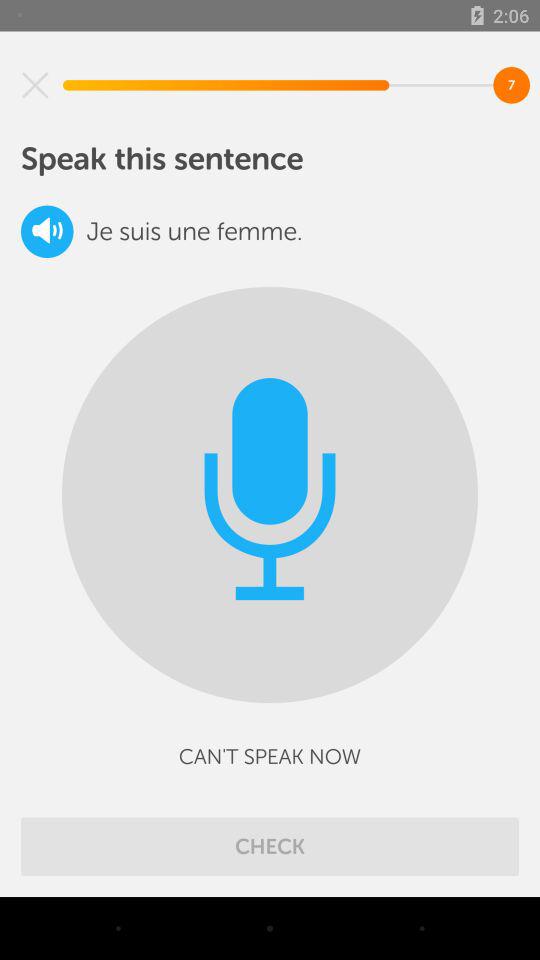  What do you see at coordinates (35, 85) in the screenshot?
I see `press item above speak this sentence` at bounding box center [35, 85].